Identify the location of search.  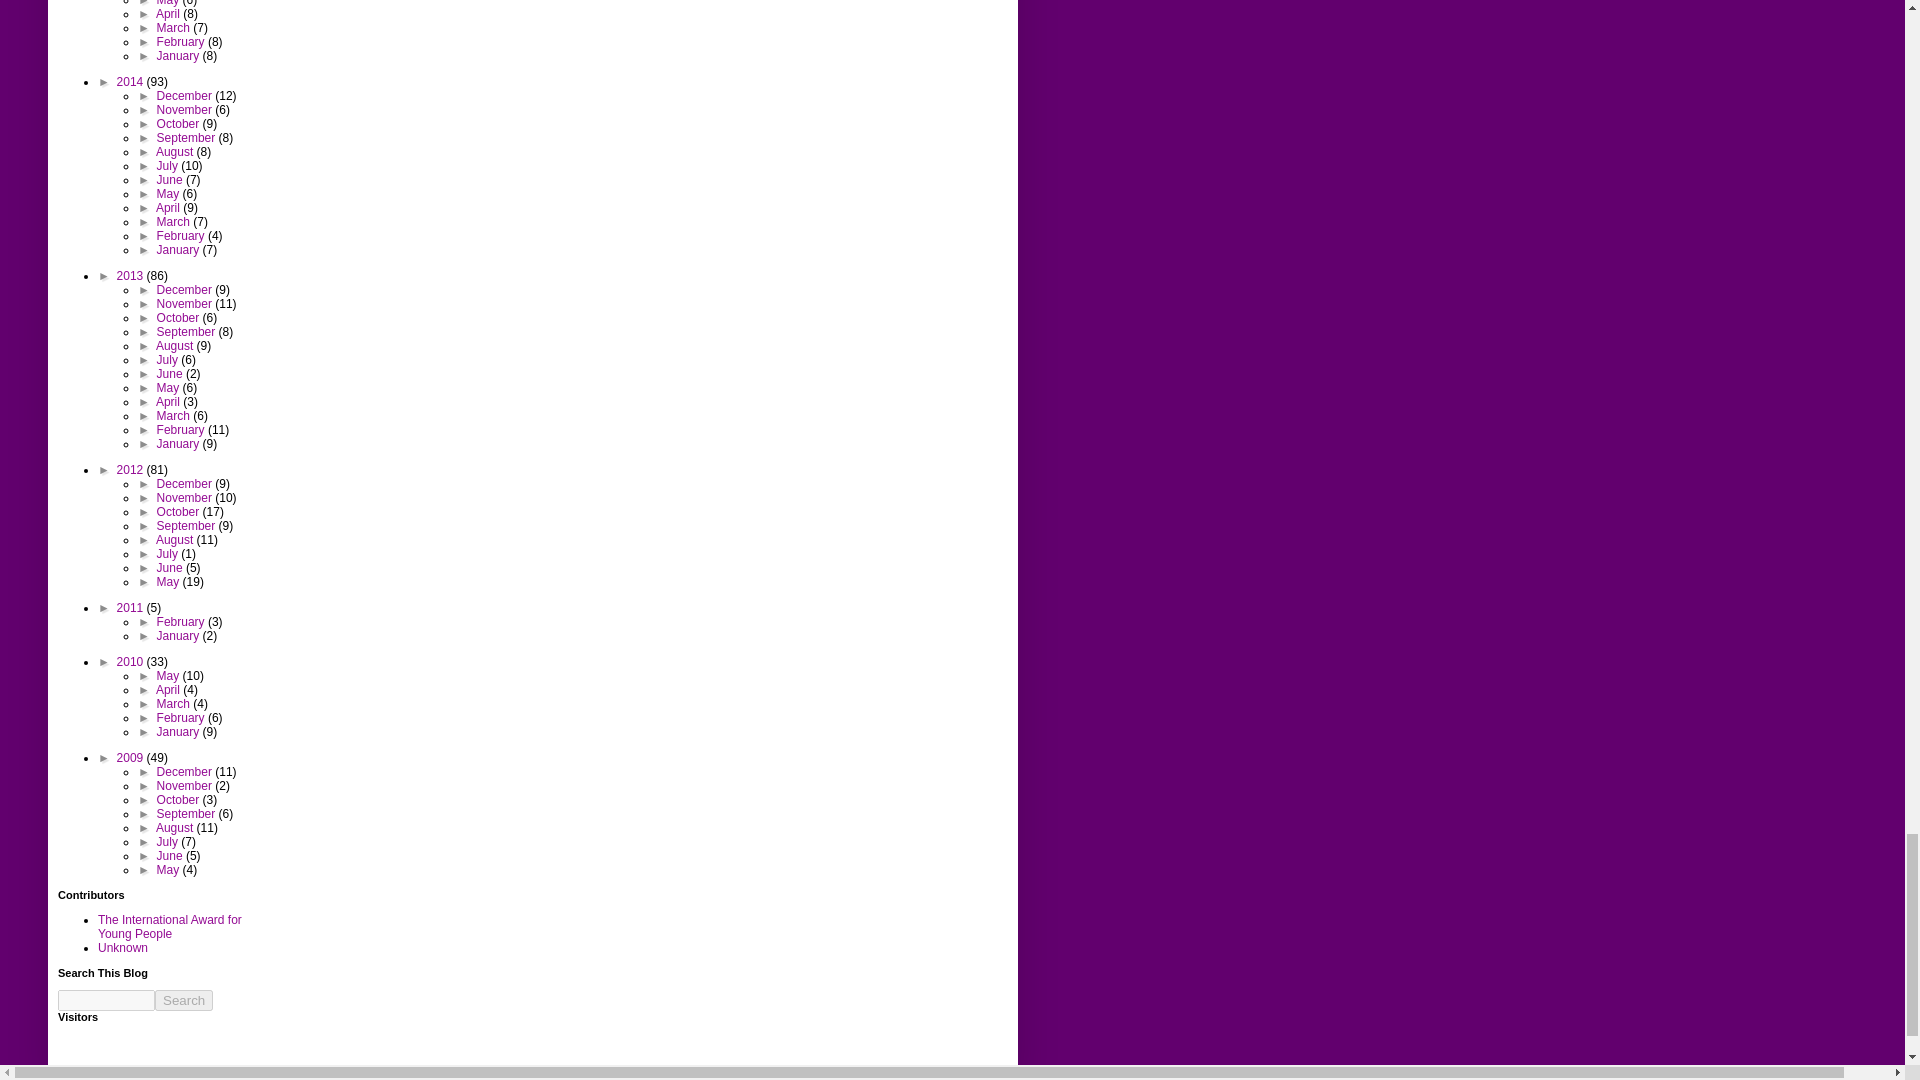
(106, 1000).